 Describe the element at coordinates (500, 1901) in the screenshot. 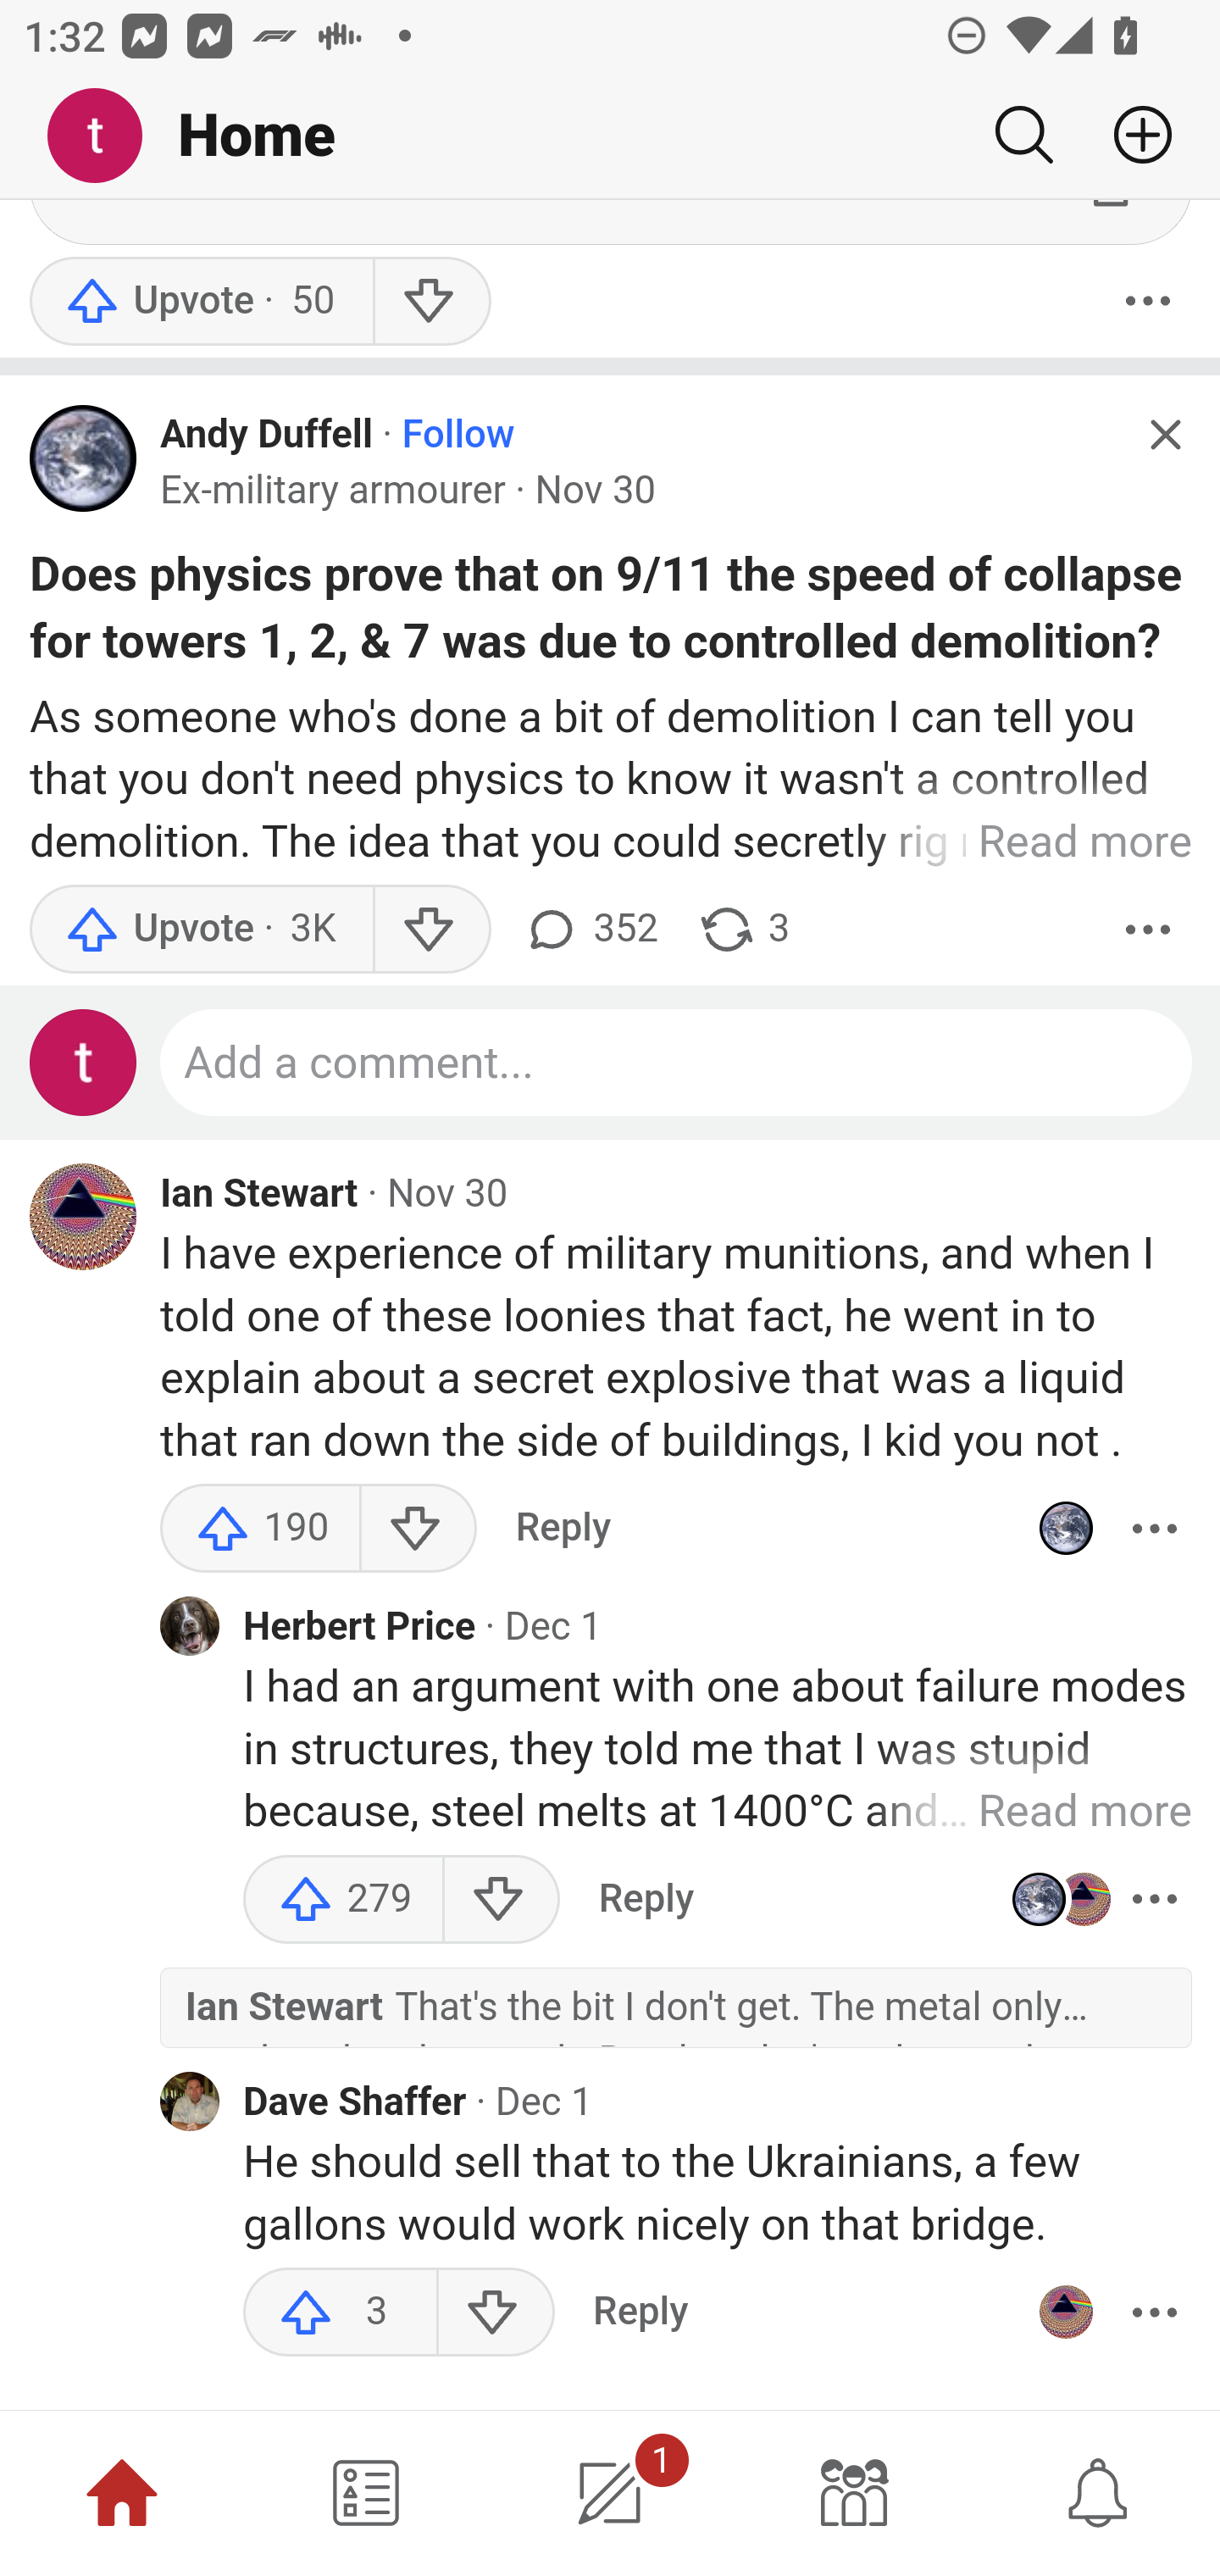

I see `Downvote` at that location.